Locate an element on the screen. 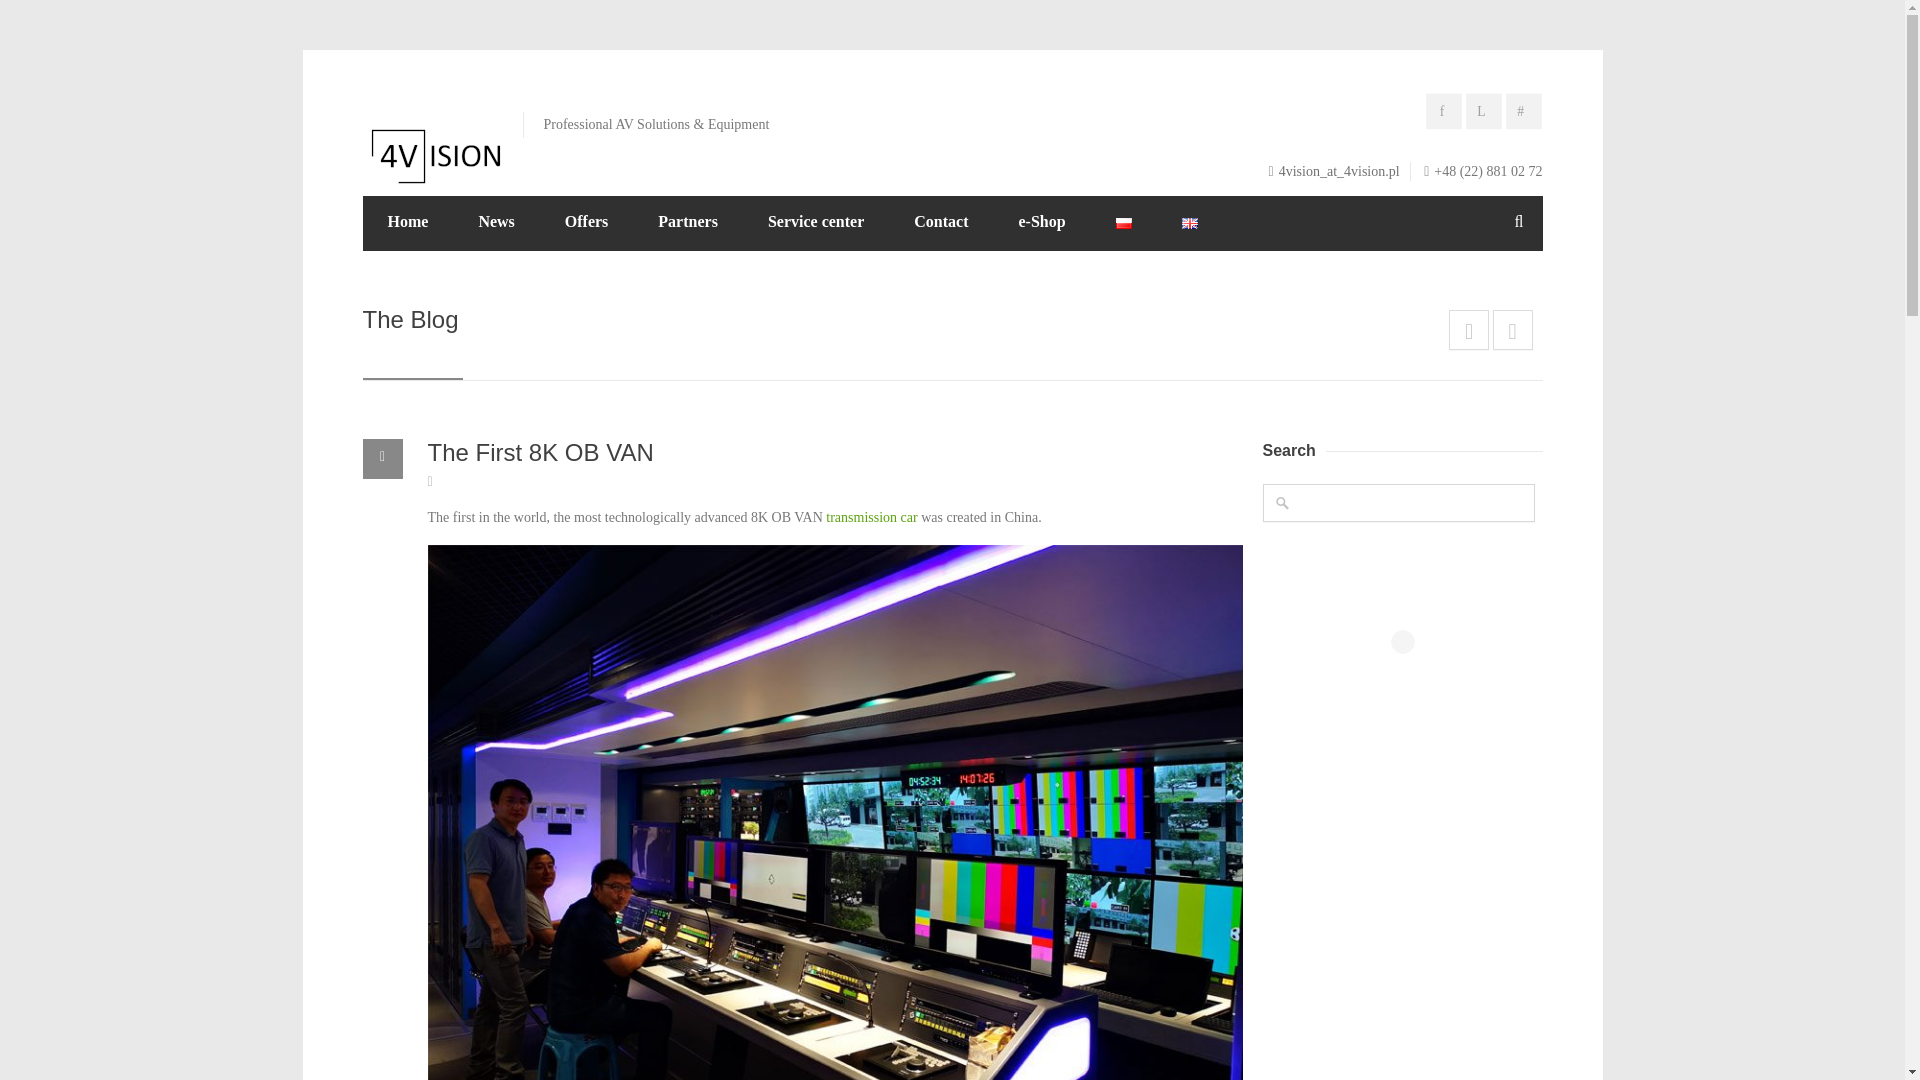 The height and width of the screenshot is (1080, 1920). Home is located at coordinates (408, 222).